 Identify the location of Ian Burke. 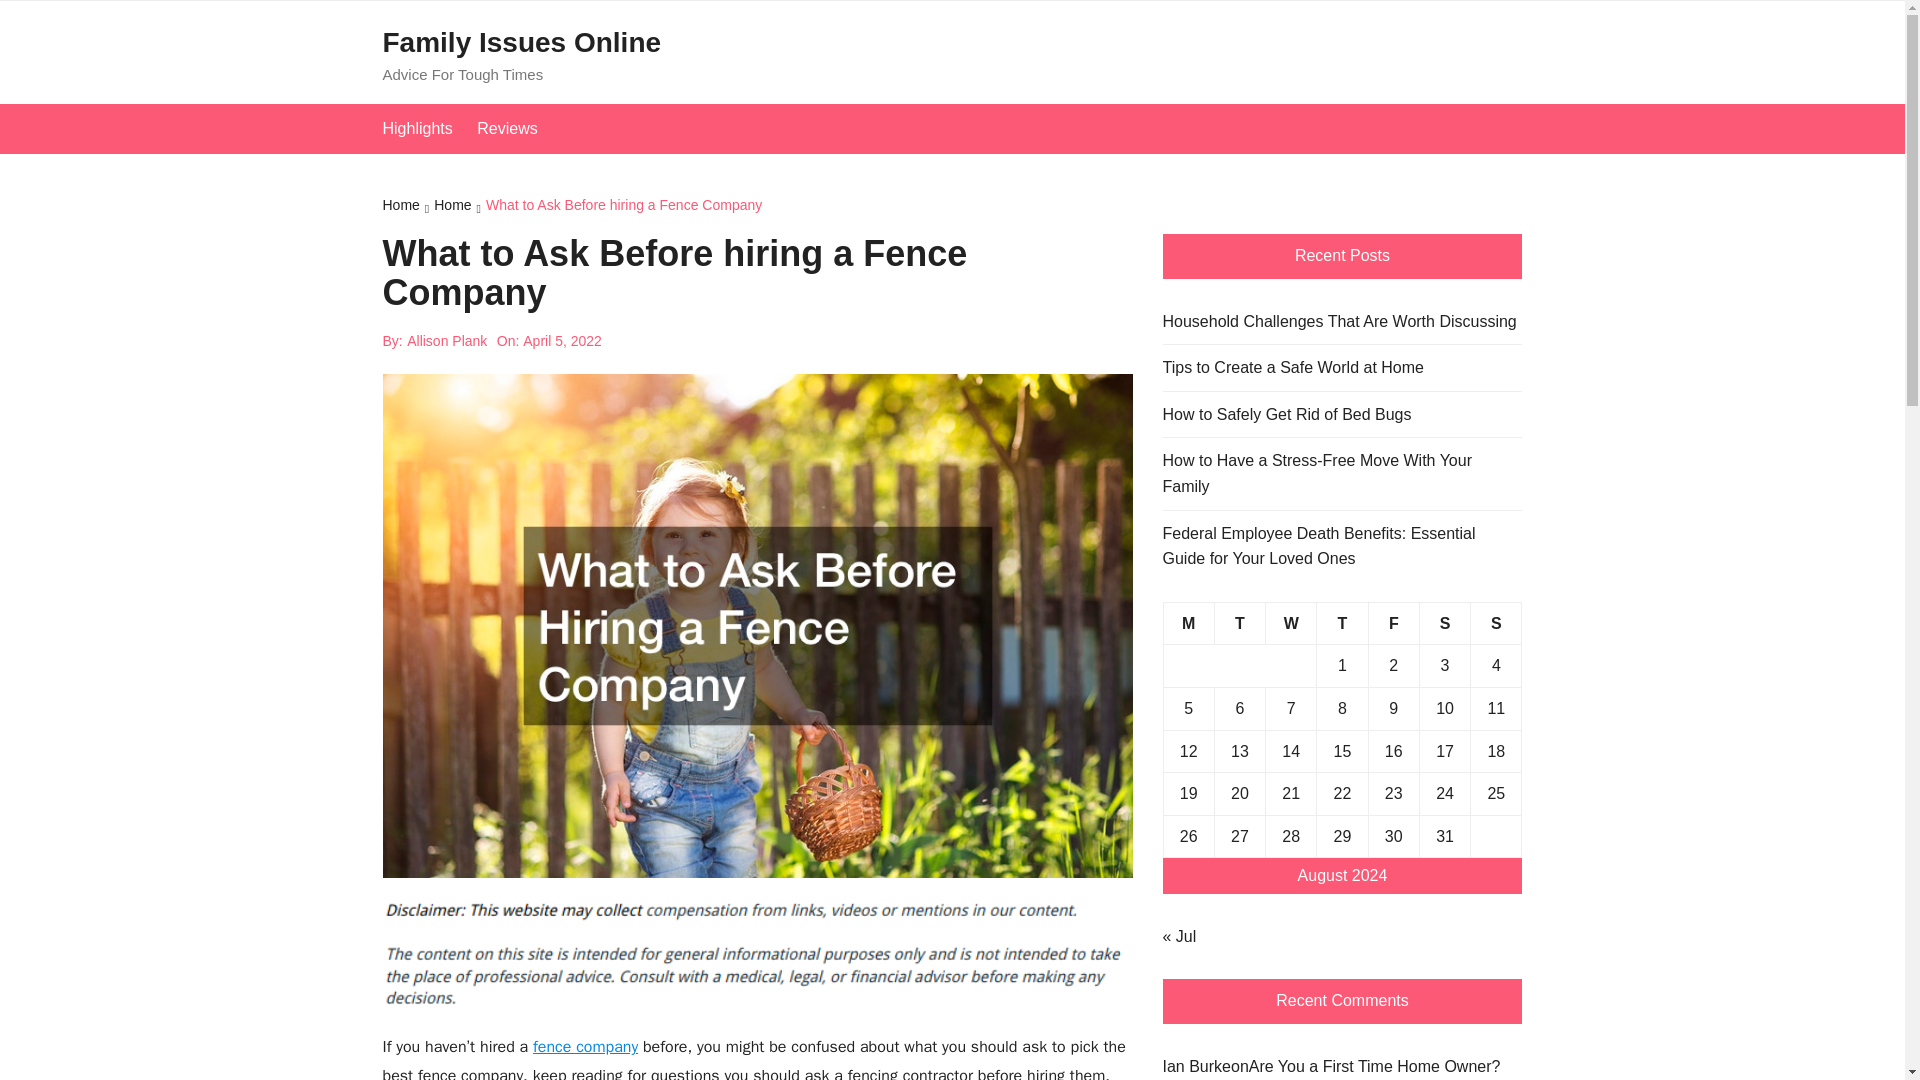
(1196, 1066).